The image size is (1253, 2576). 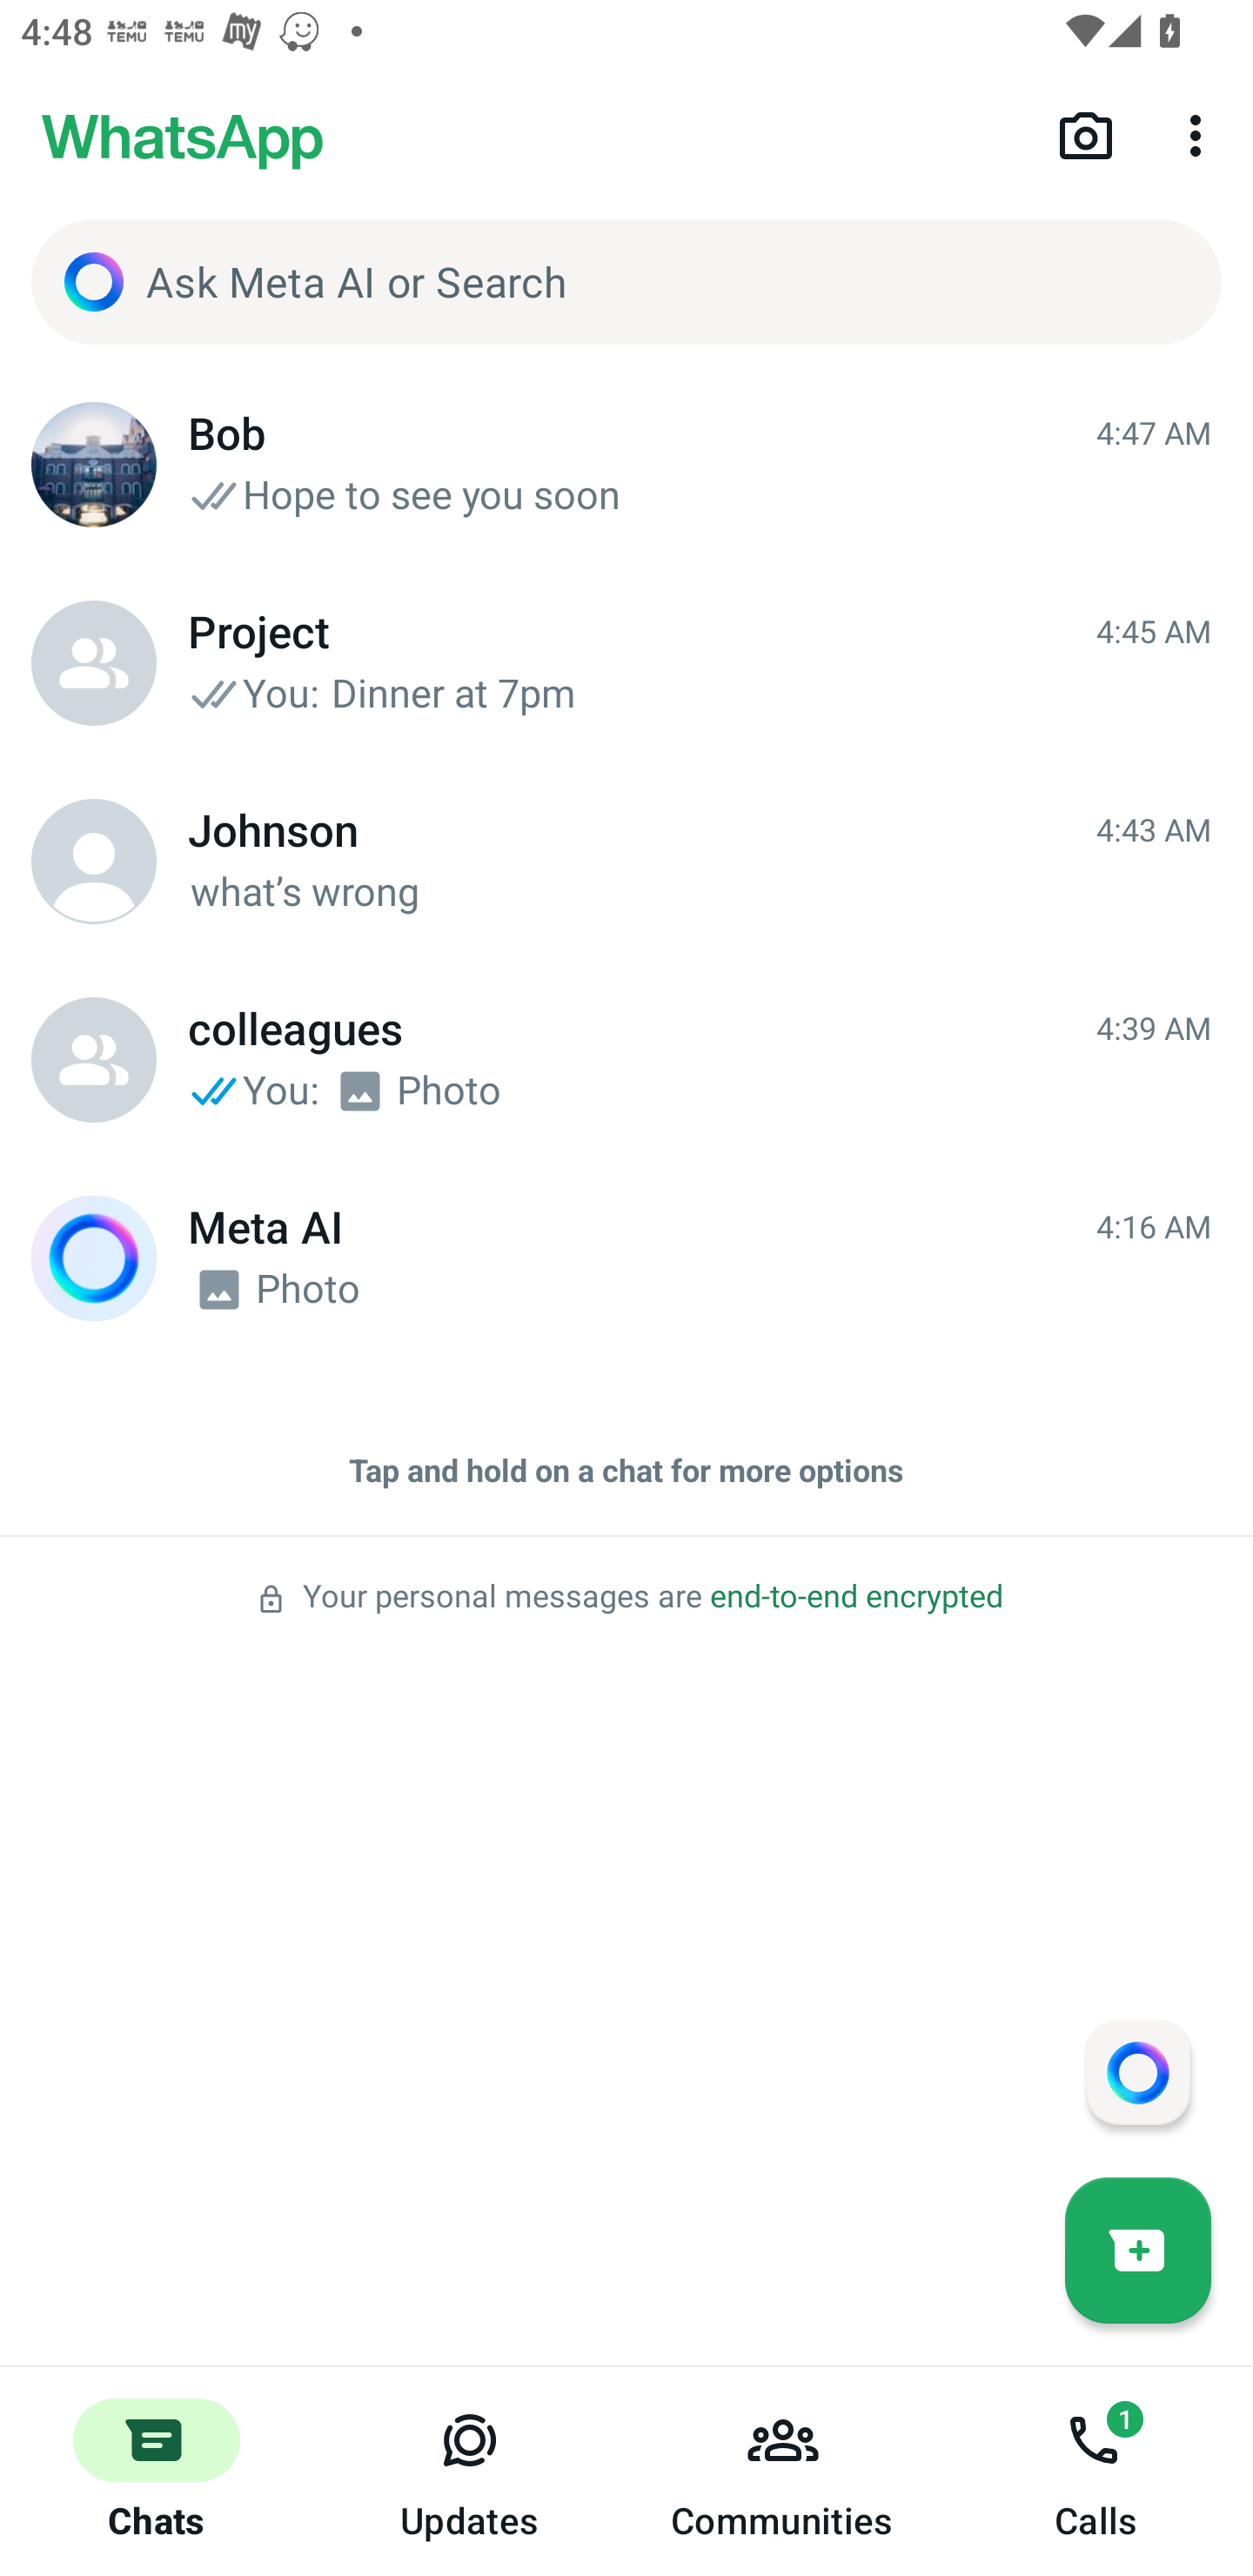 I want to click on Updates, so click(x=470, y=2472).